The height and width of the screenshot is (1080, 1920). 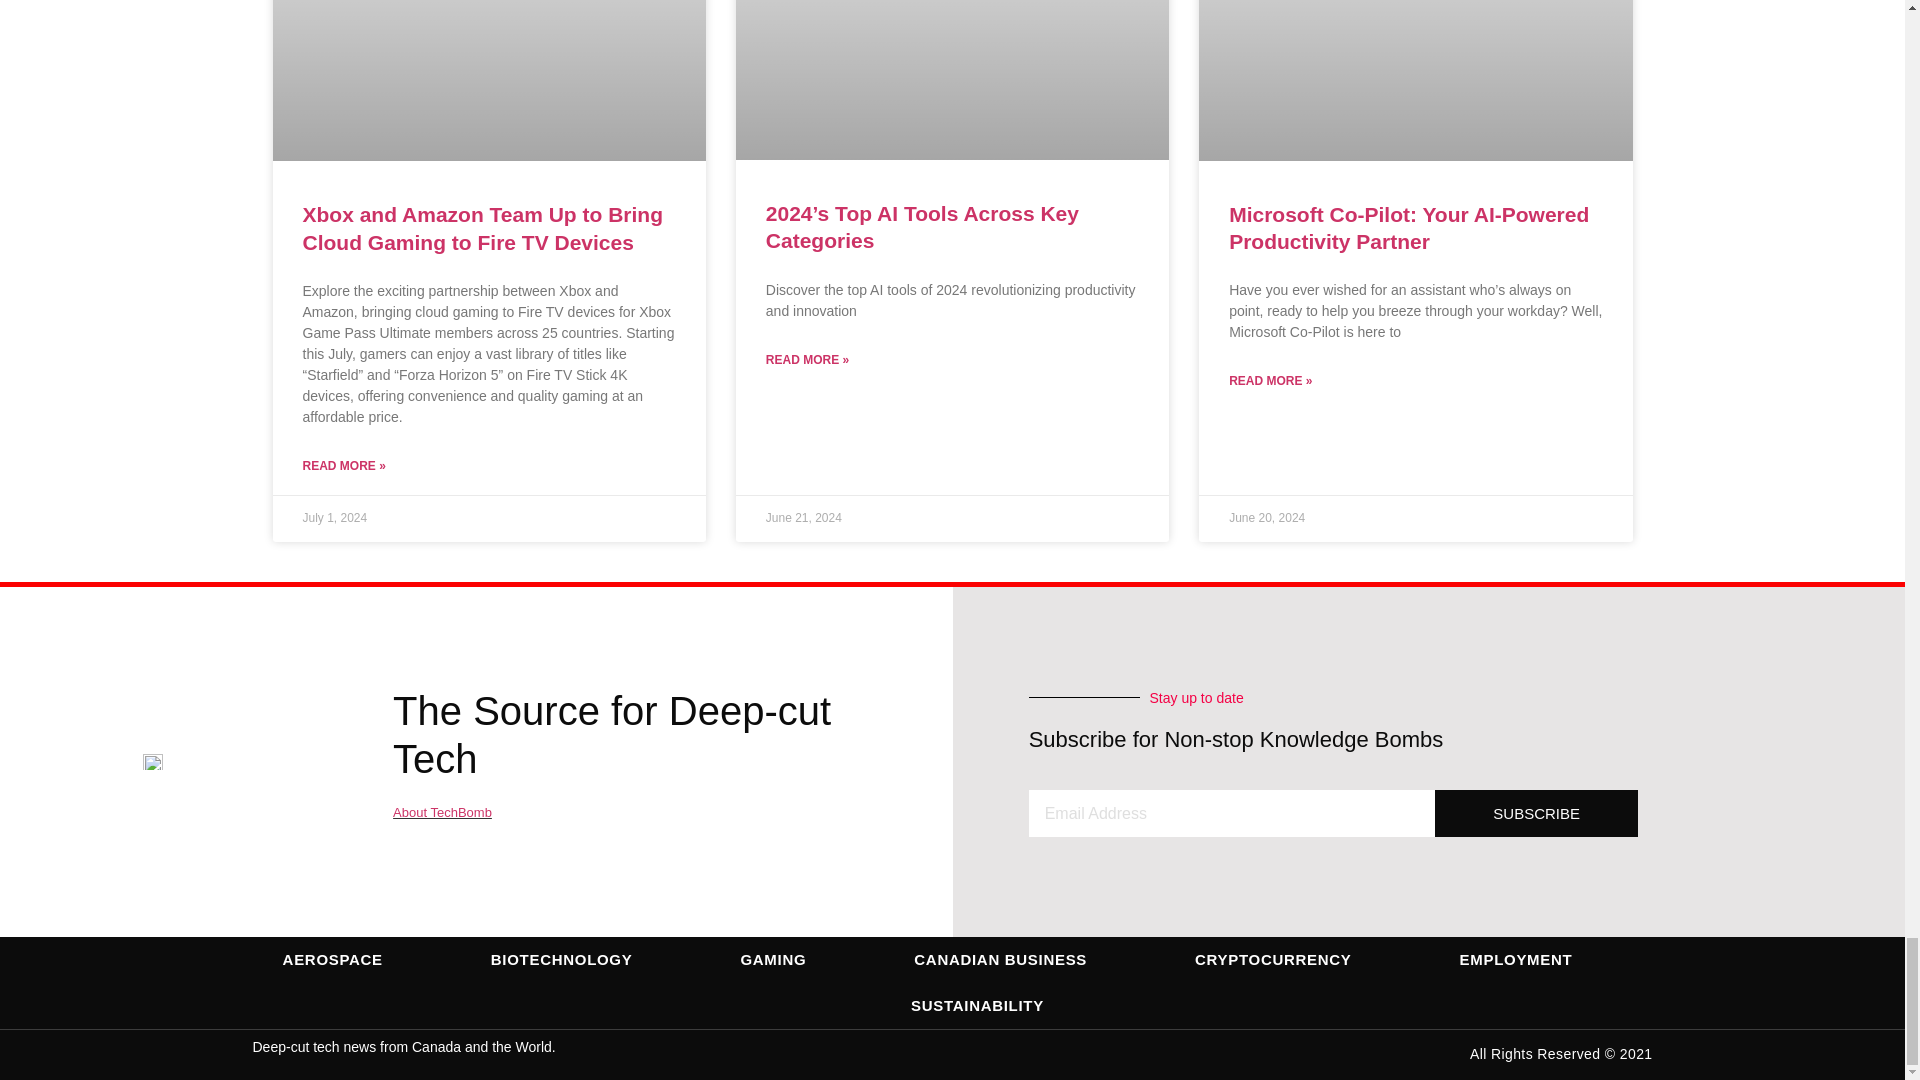 I want to click on Microsoft Co-Pilot: Your AI-Powered Productivity Partner, so click(x=1408, y=228).